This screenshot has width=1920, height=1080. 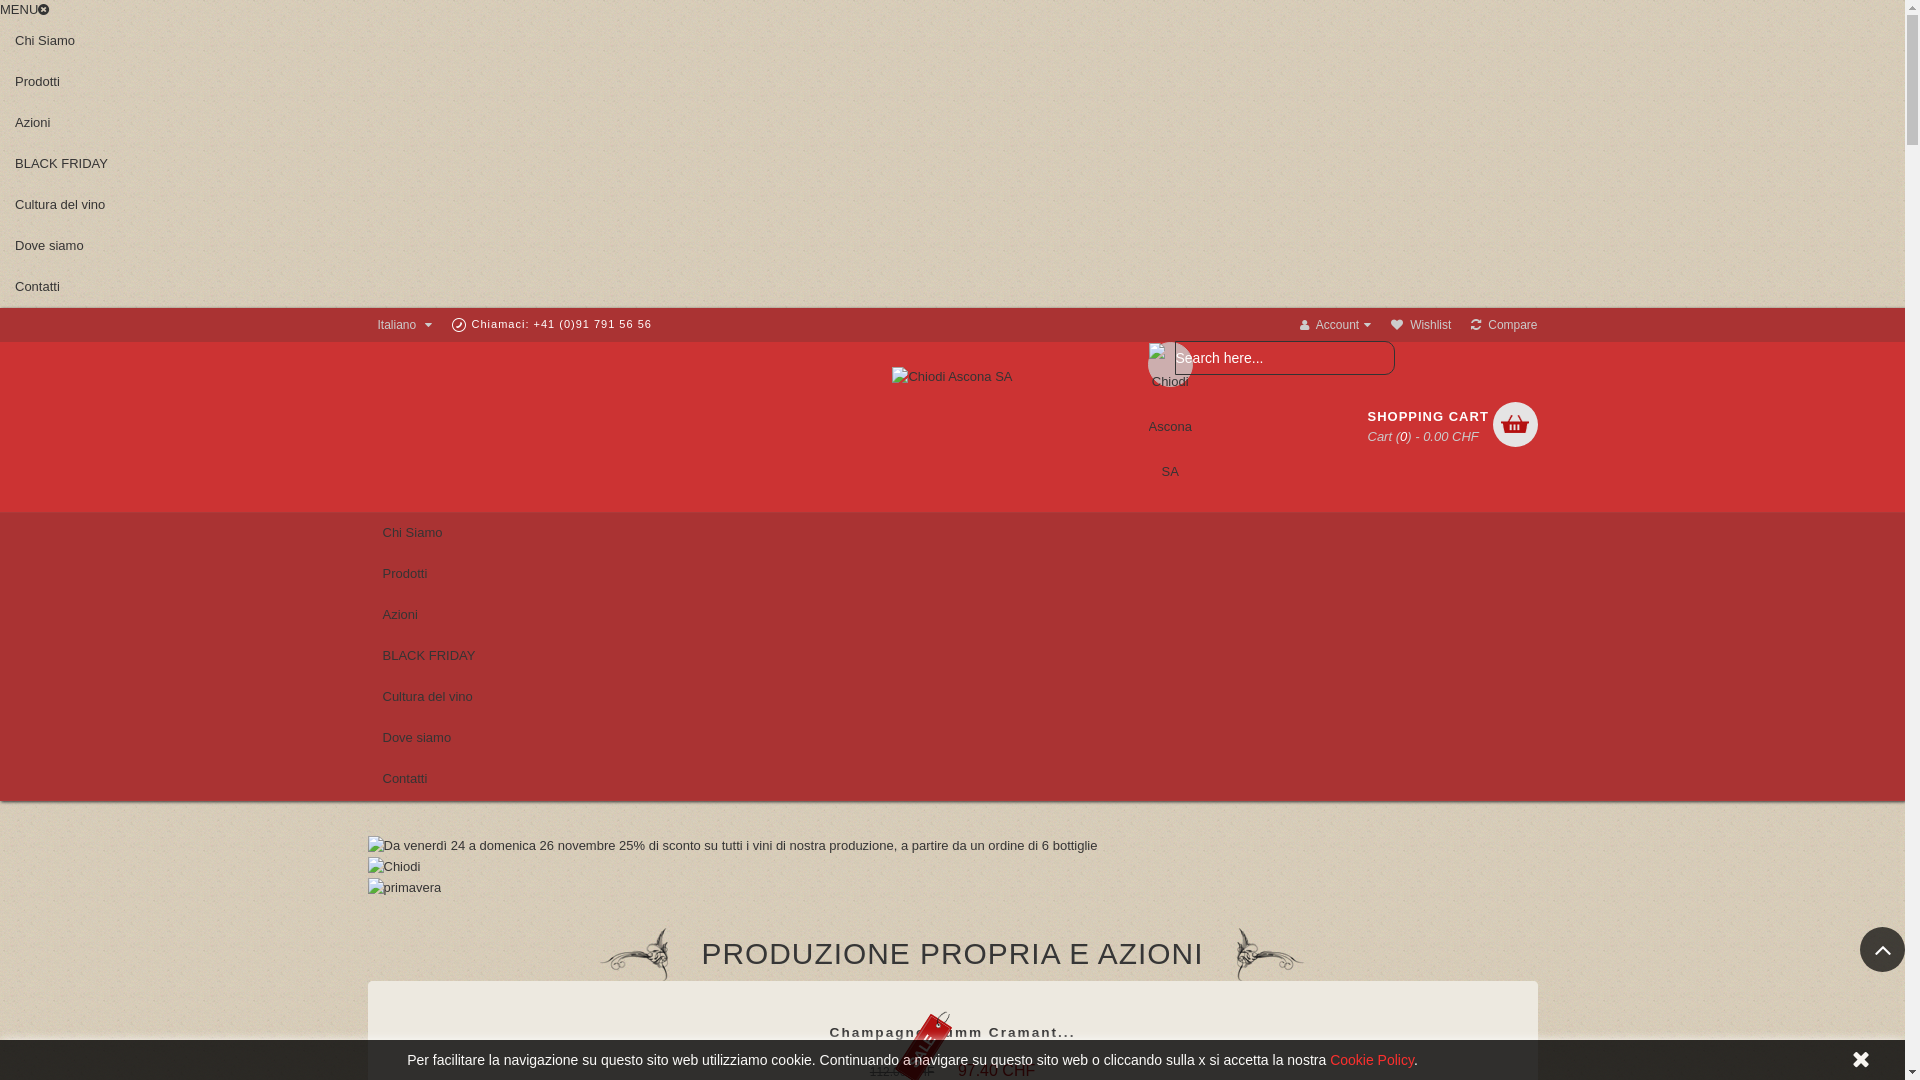 What do you see at coordinates (1504, 325) in the screenshot?
I see `Compare` at bounding box center [1504, 325].